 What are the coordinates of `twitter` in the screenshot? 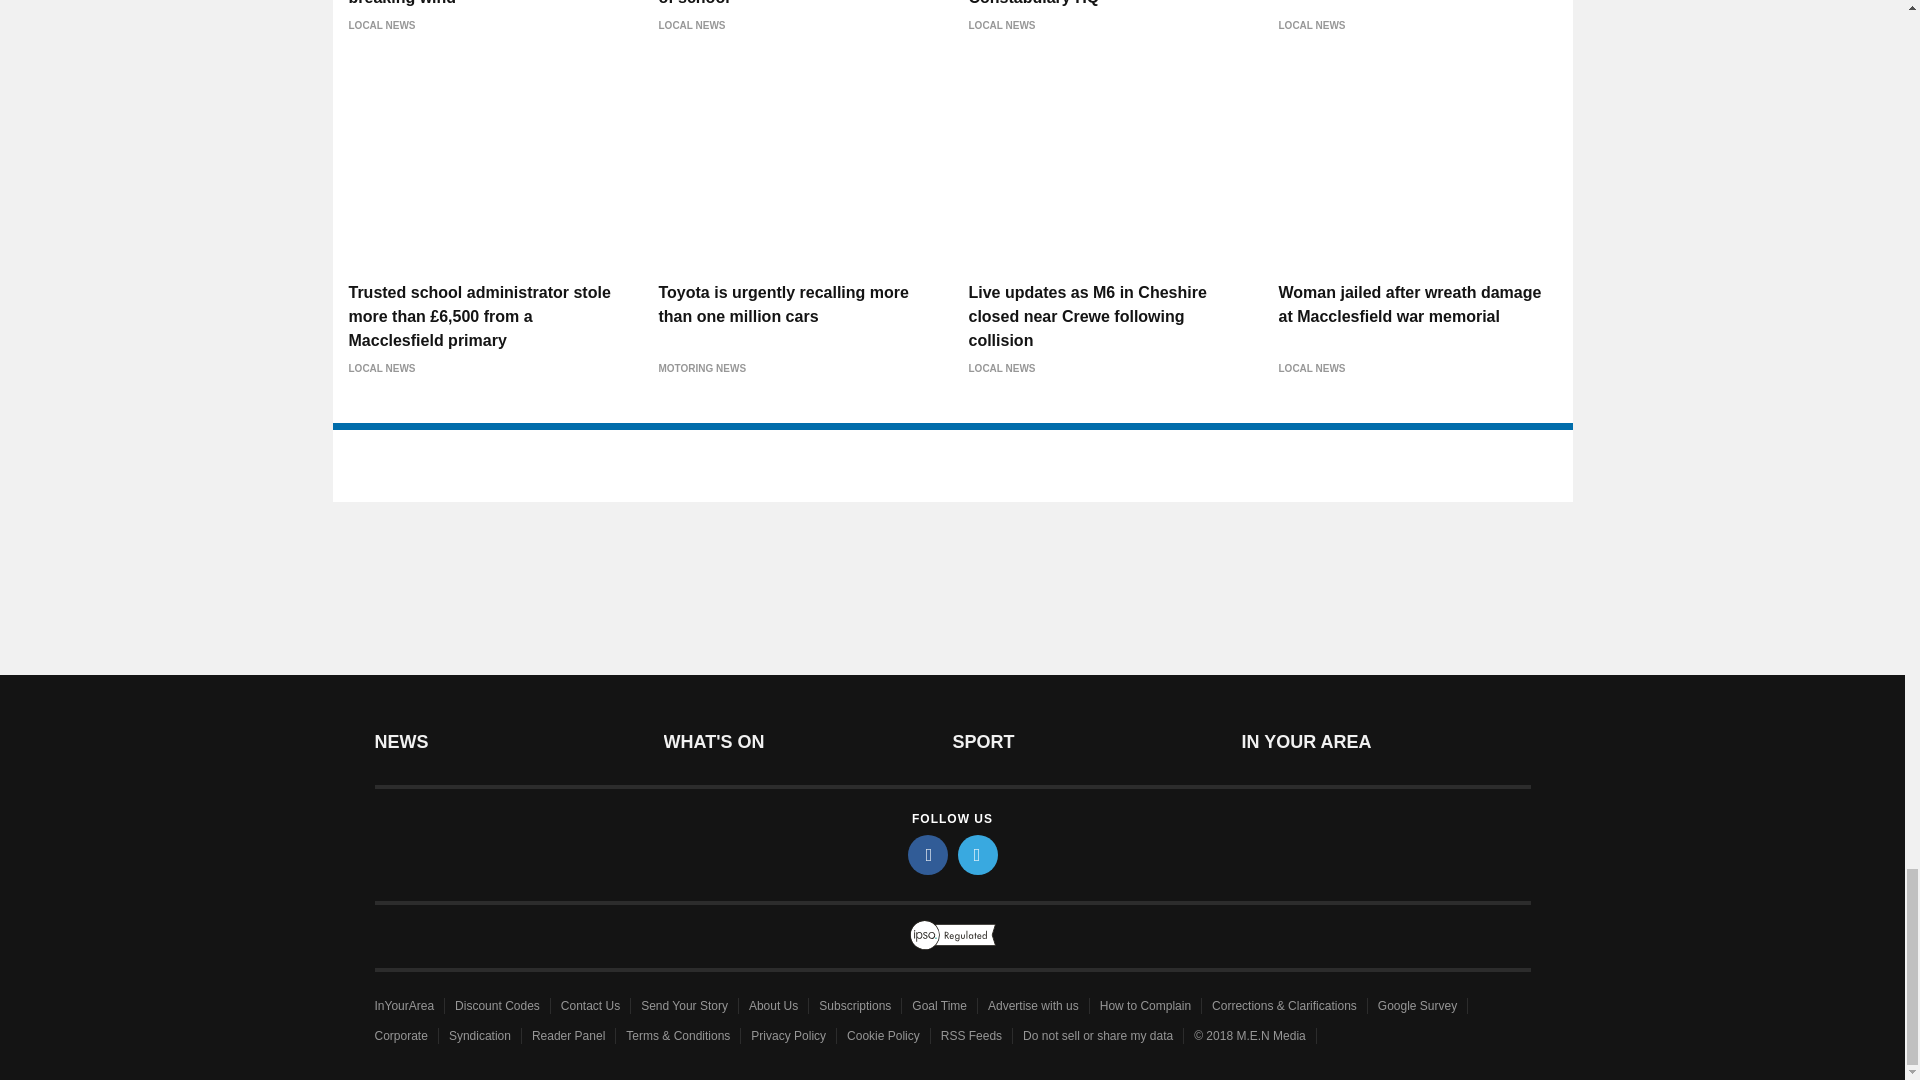 It's located at (978, 854).